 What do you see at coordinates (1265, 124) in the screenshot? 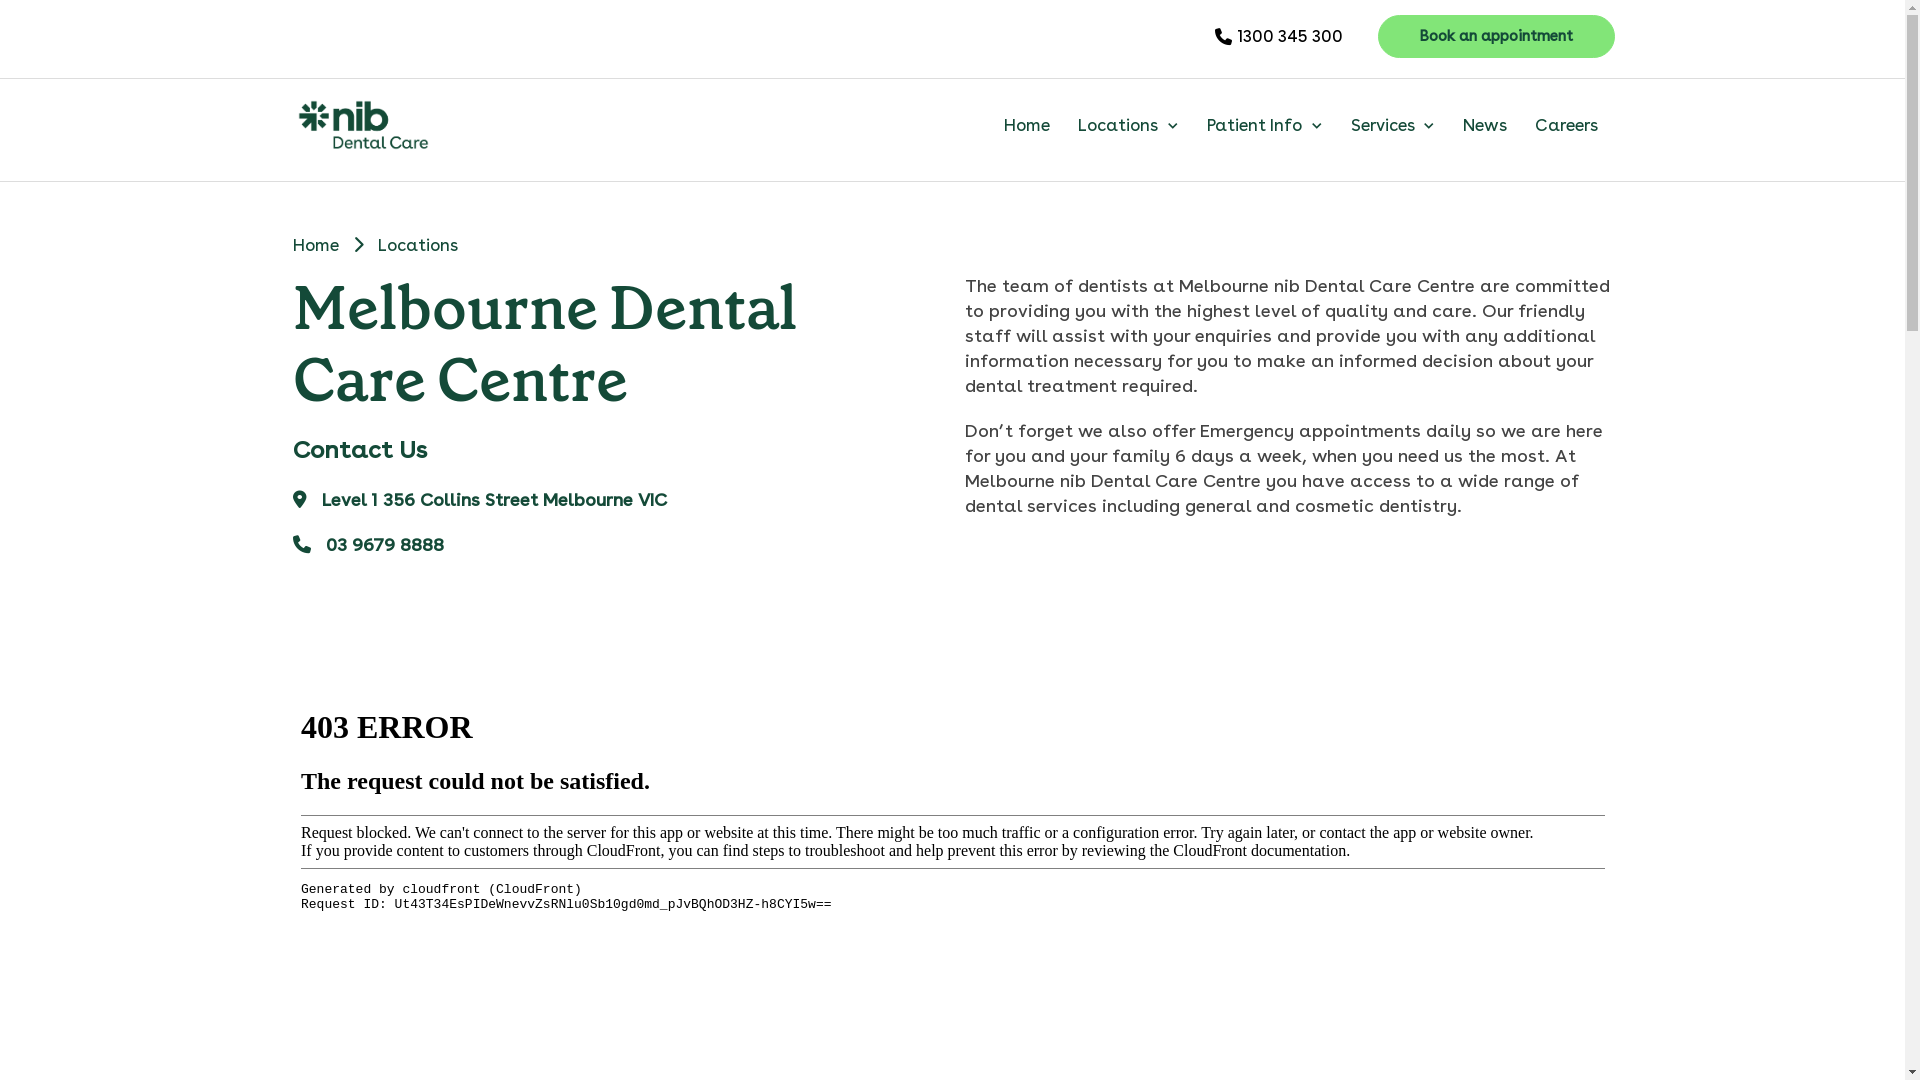
I see `Patient Info` at bounding box center [1265, 124].